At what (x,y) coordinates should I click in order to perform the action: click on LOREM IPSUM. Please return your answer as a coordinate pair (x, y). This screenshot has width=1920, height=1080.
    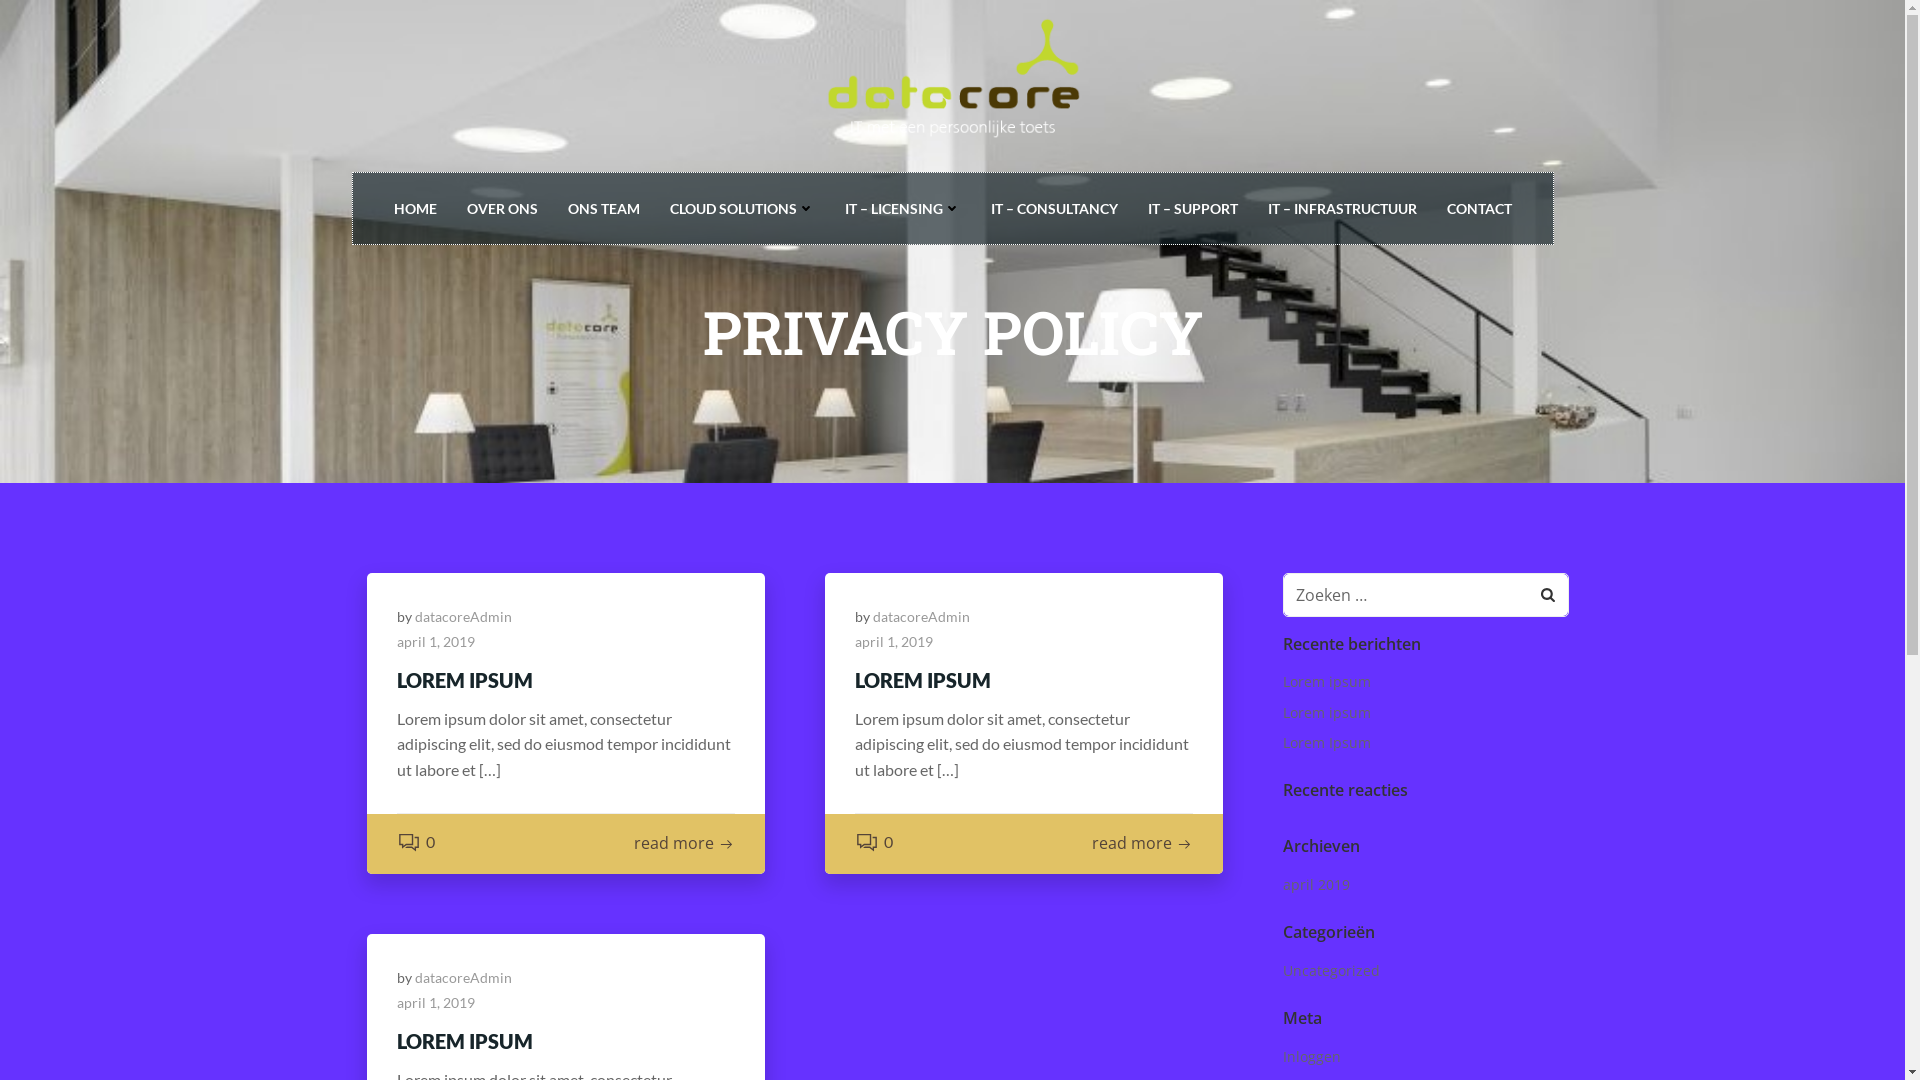
    Looking at the image, I should click on (565, 680).